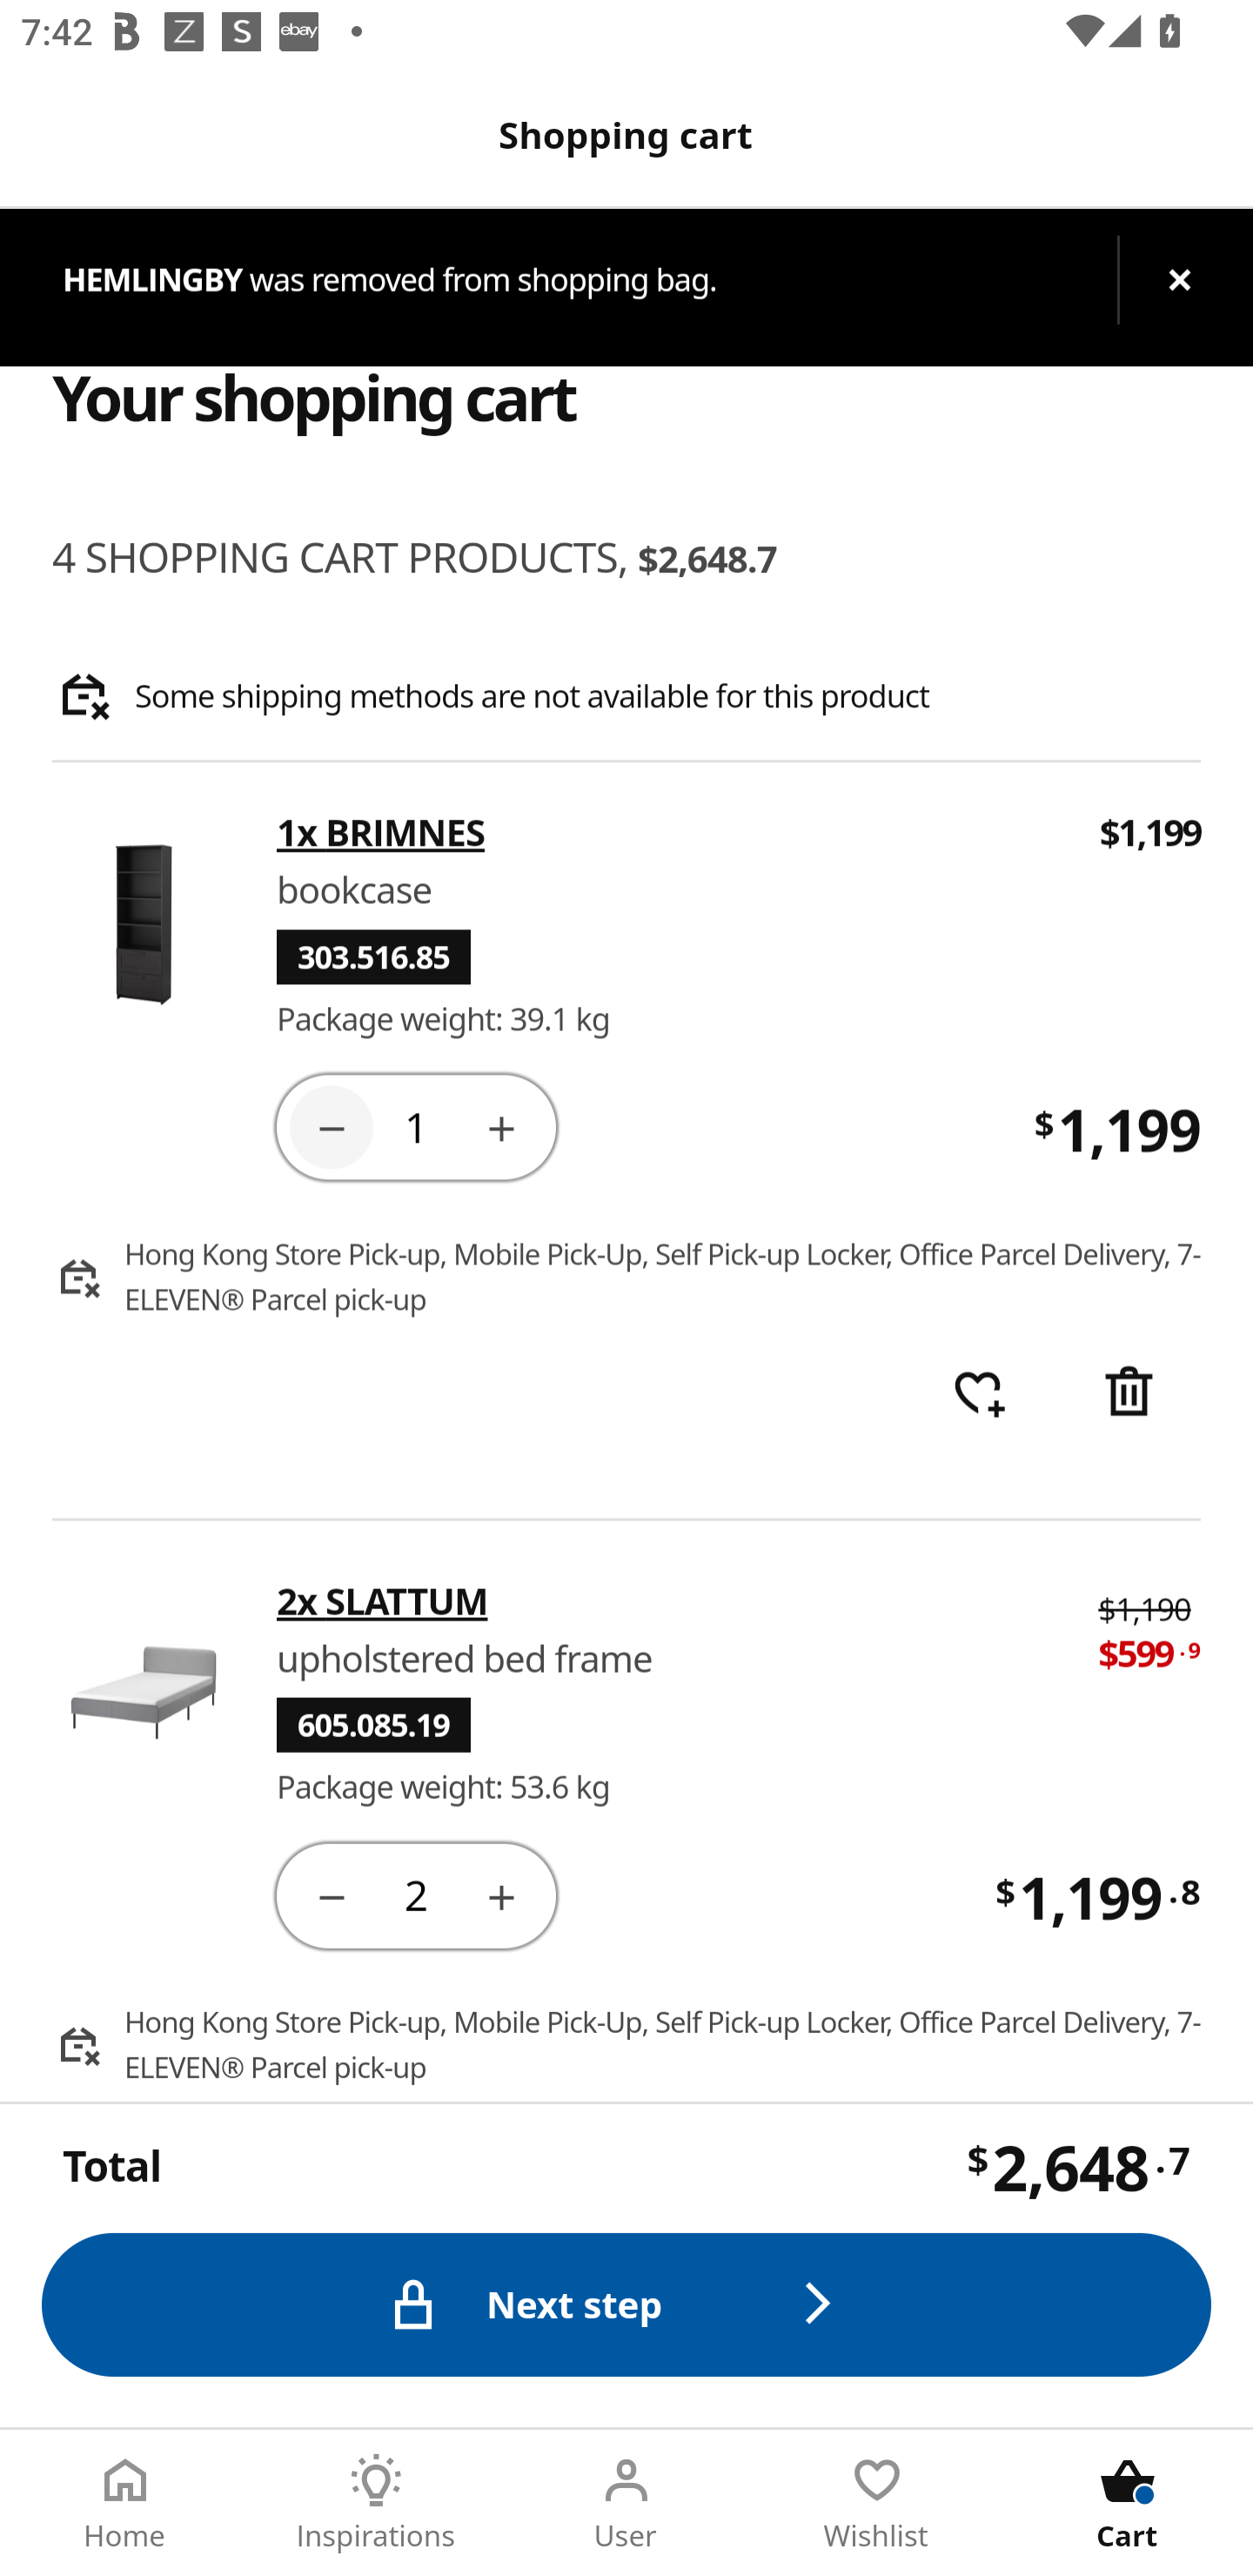 Image resolution: width=1253 pixels, height=2576 pixels. Describe the element at coordinates (978, 1394) in the screenshot. I see ` ` at that location.